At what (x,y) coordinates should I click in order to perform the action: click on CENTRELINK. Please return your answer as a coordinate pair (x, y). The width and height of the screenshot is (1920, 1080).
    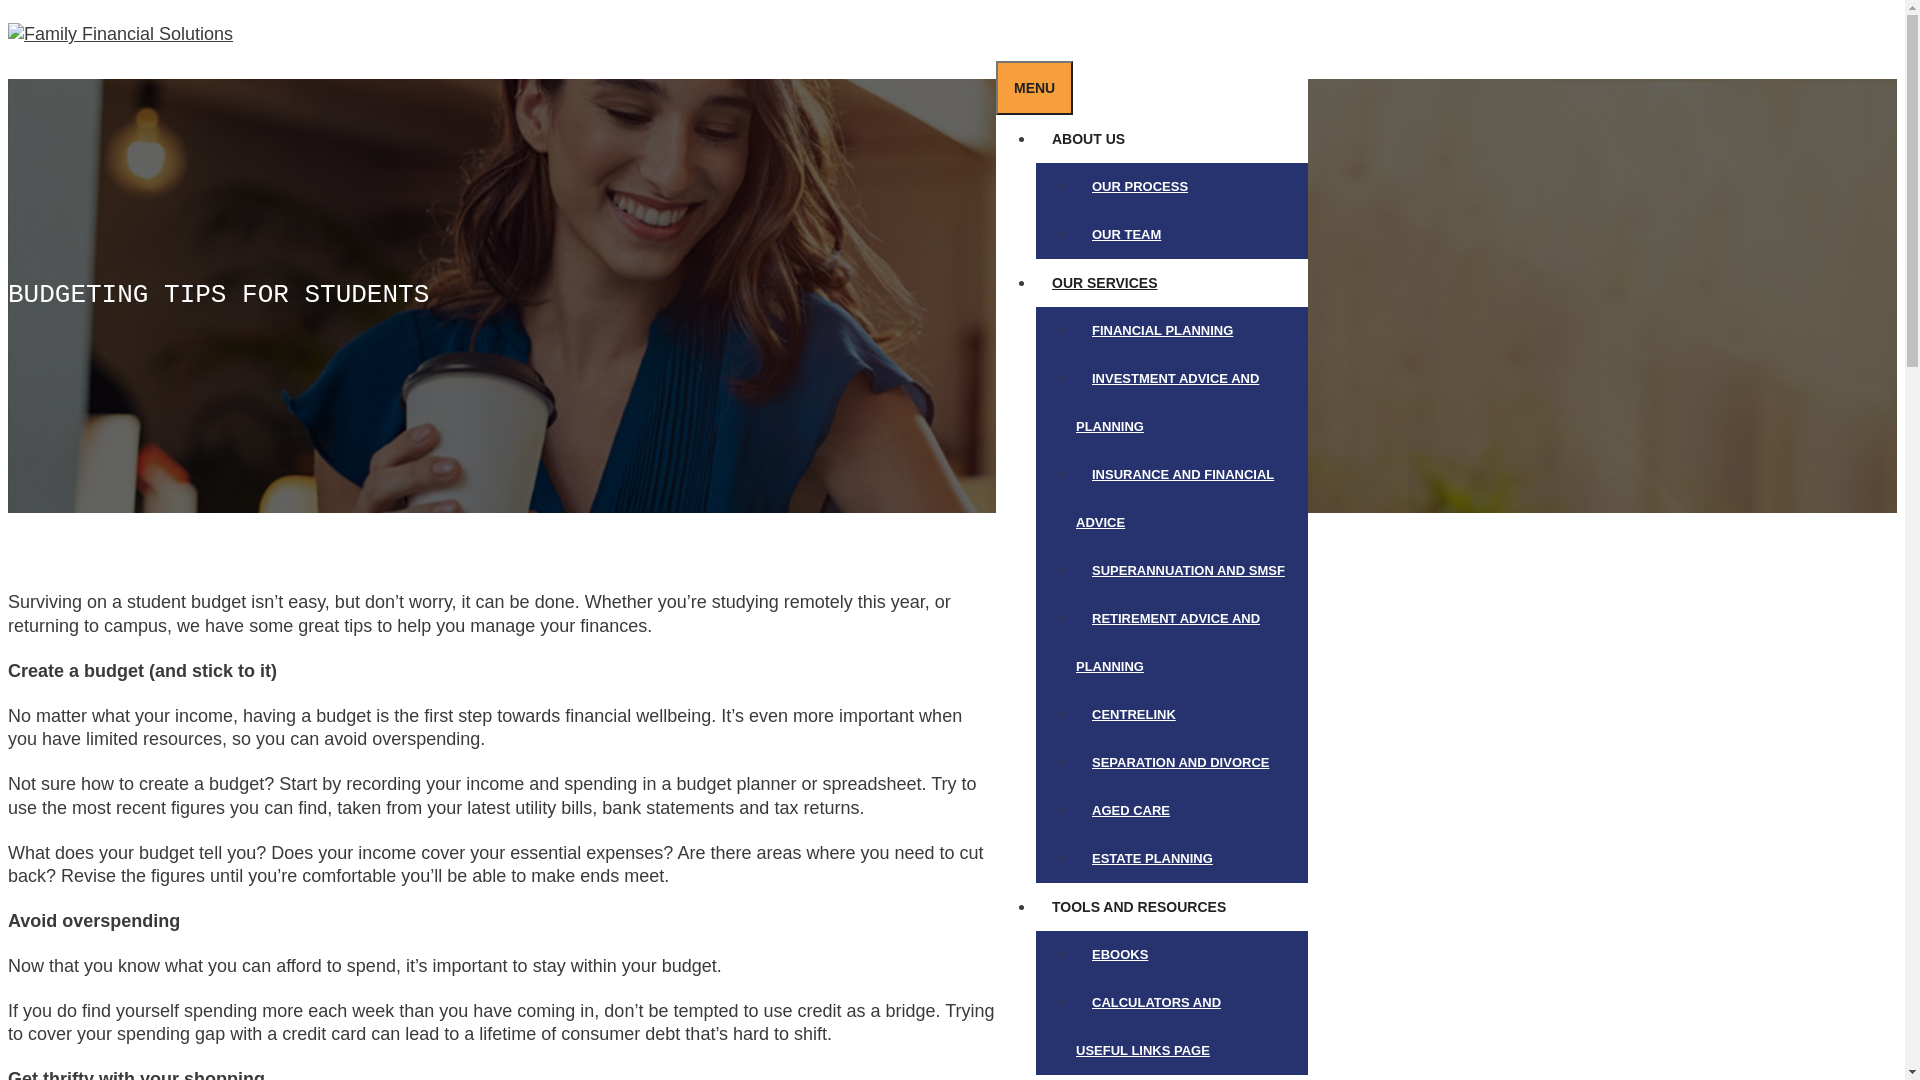
    Looking at the image, I should click on (1134, 714).